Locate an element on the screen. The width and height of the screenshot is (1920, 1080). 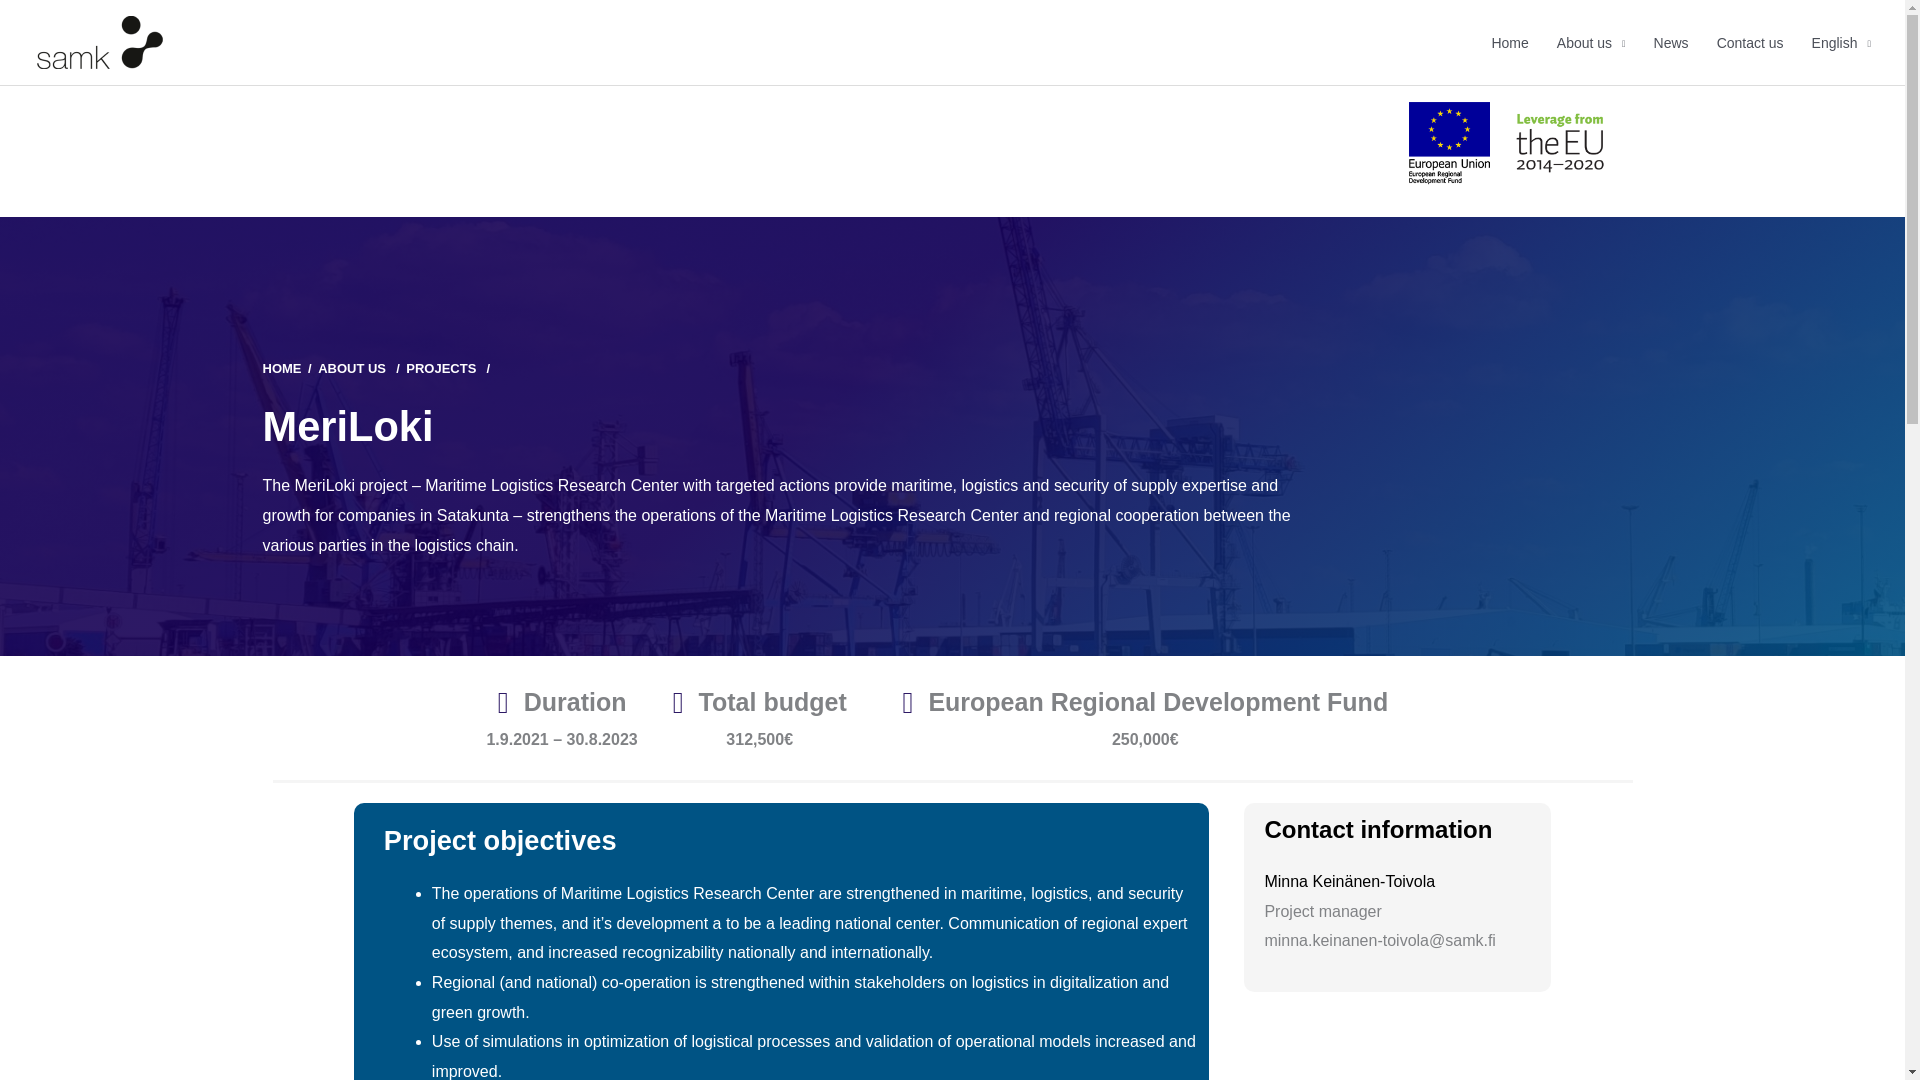
News is located at coordinates (1671, 43).